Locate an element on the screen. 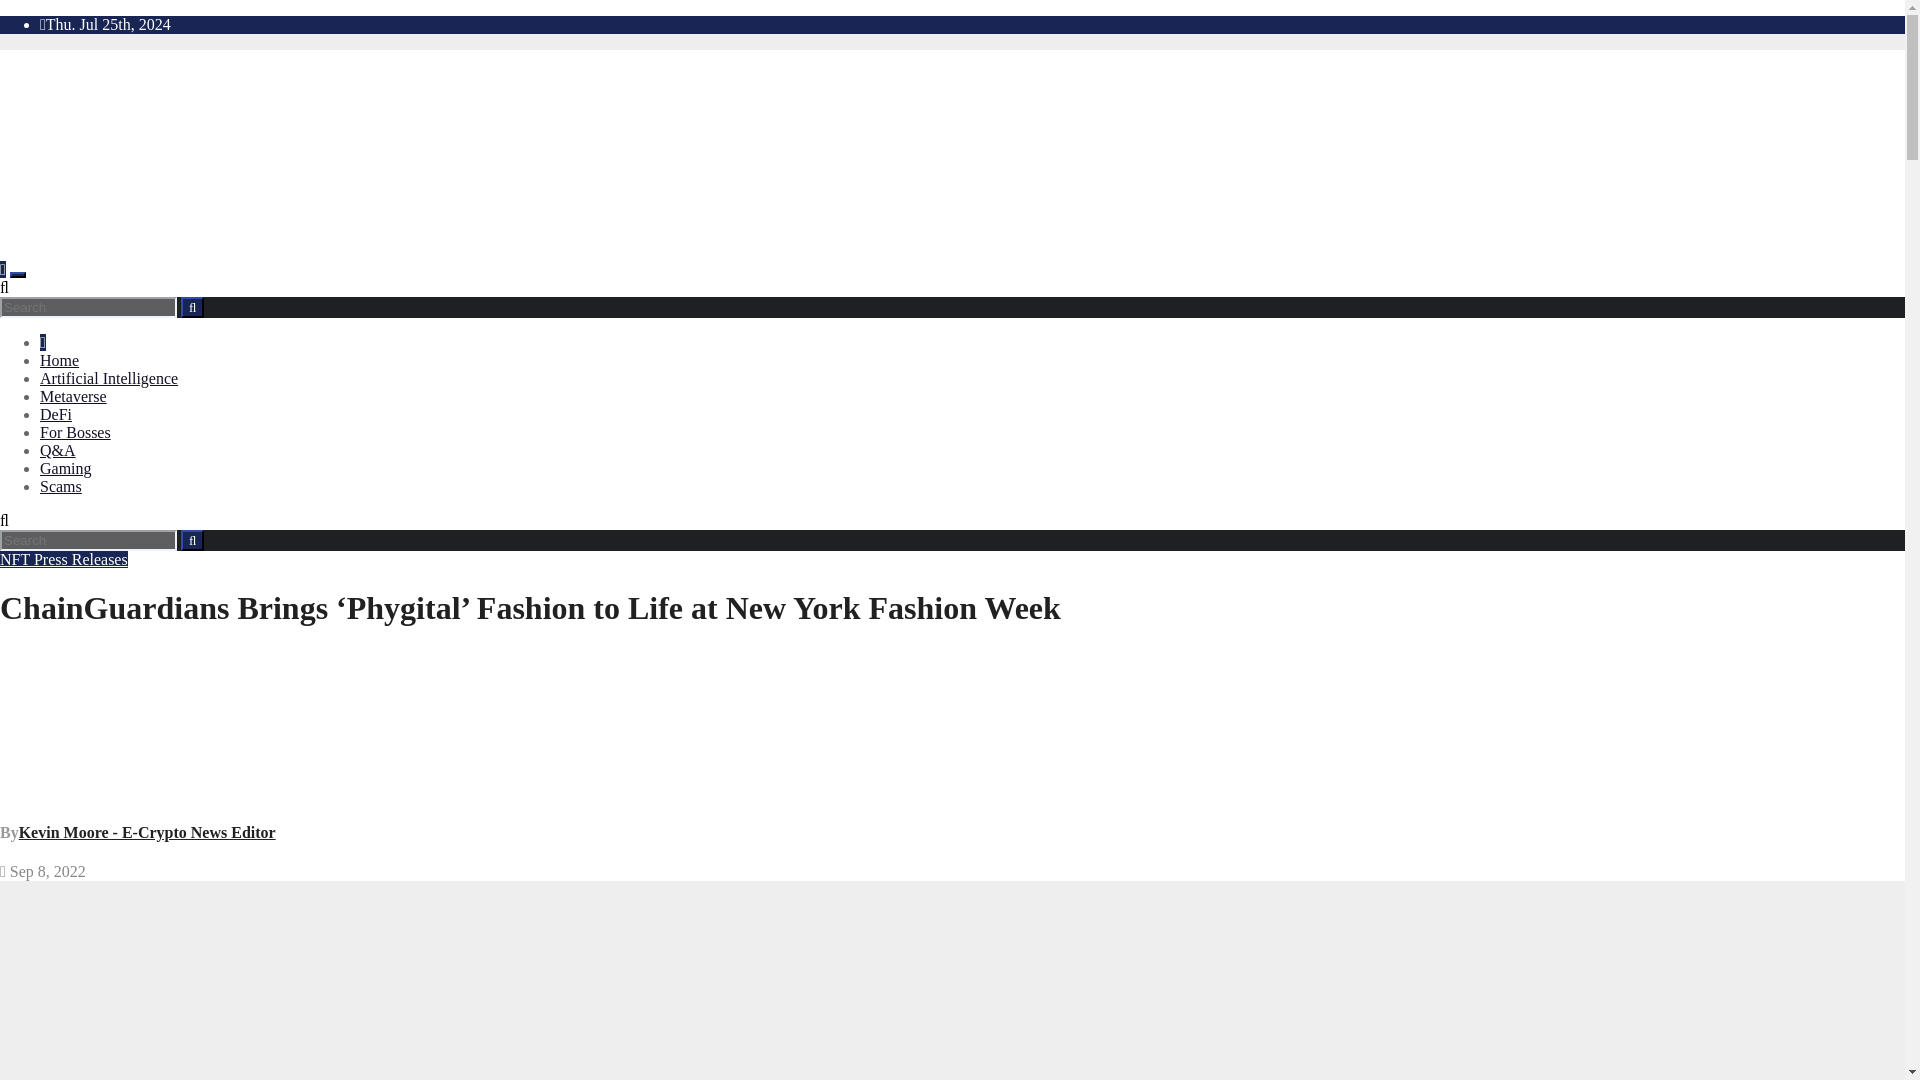 The image size is (1920, 1080). For Bosses is located at coordinates (76, 432).